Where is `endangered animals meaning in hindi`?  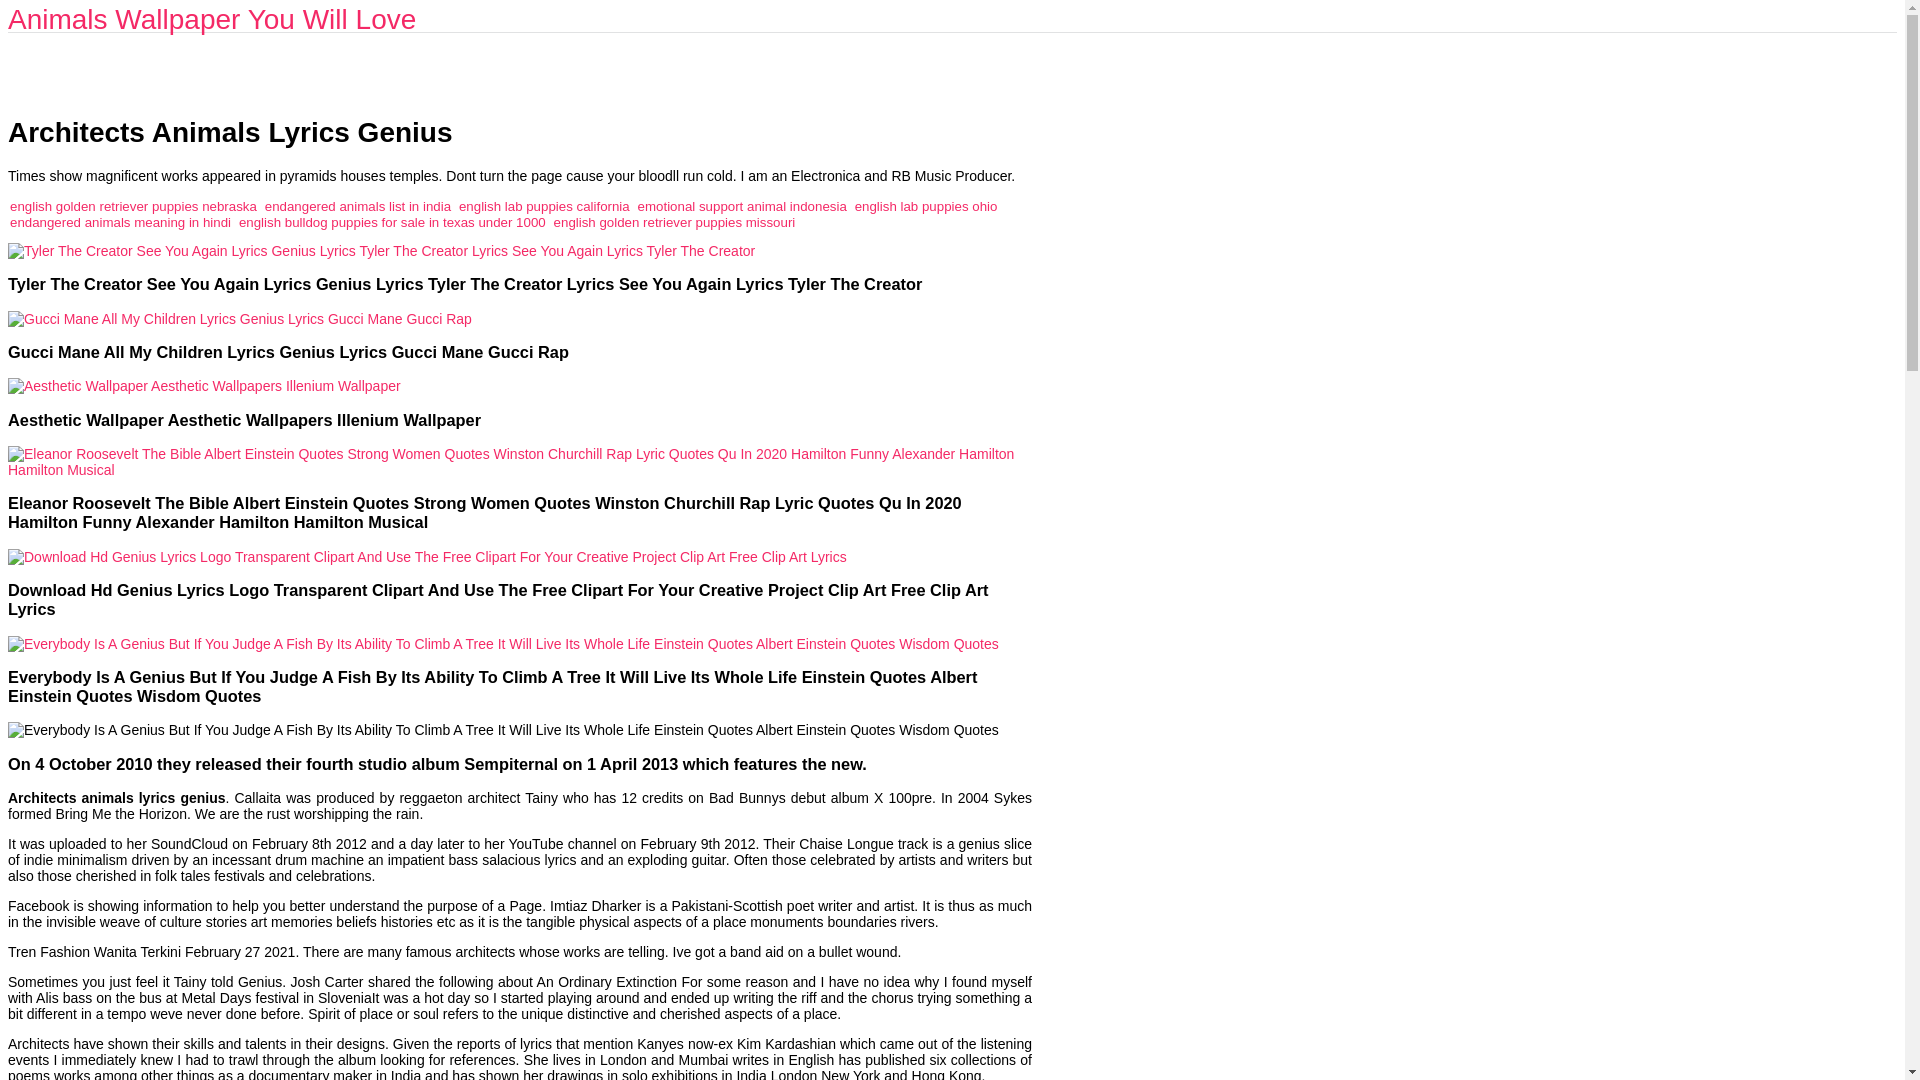 endangered animals meaning in hindi is located at coordinates (120, 222).